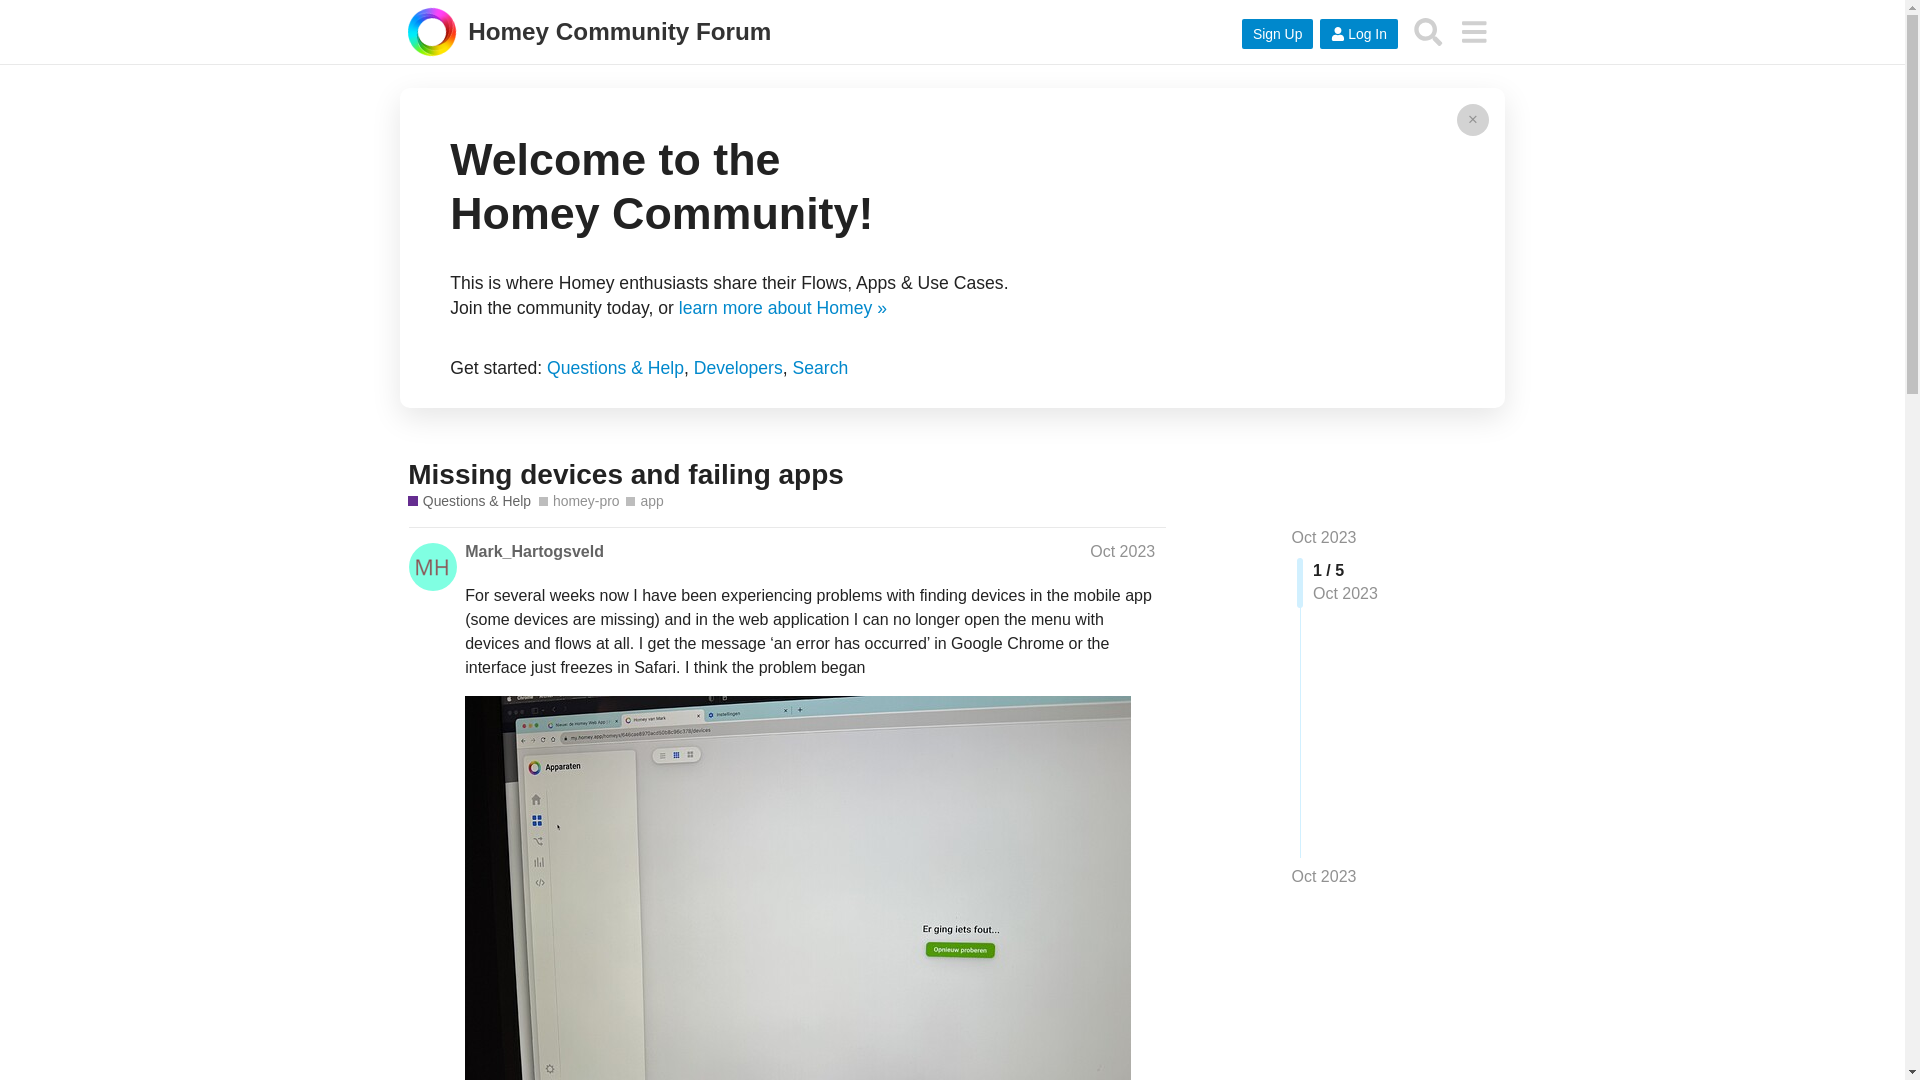 The width and height of the screenshot is (1920, 1080). I want to click on Oct 2023, so click(1324, 538).